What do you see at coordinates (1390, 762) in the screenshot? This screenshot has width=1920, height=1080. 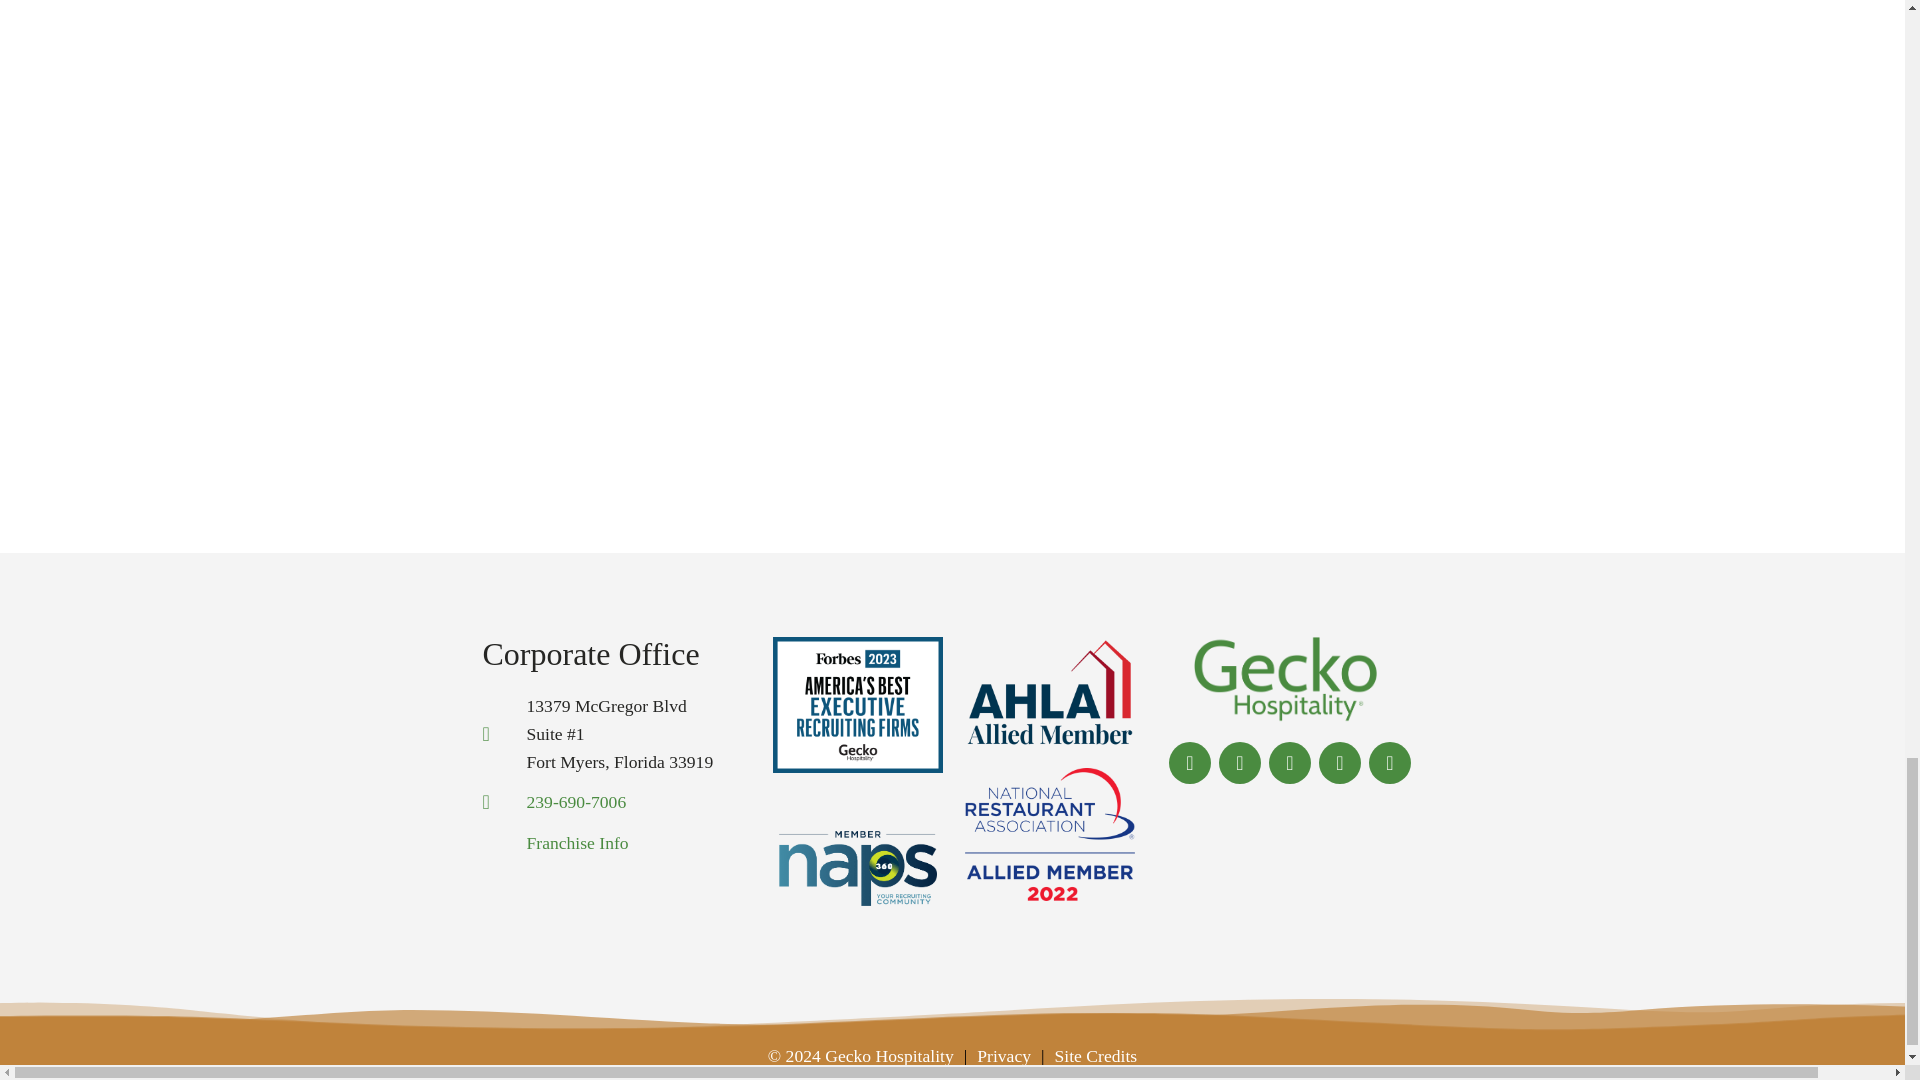 I see `Subscribe to Gecko Hospitality on YouTube` at bounding box center [1390, 762].